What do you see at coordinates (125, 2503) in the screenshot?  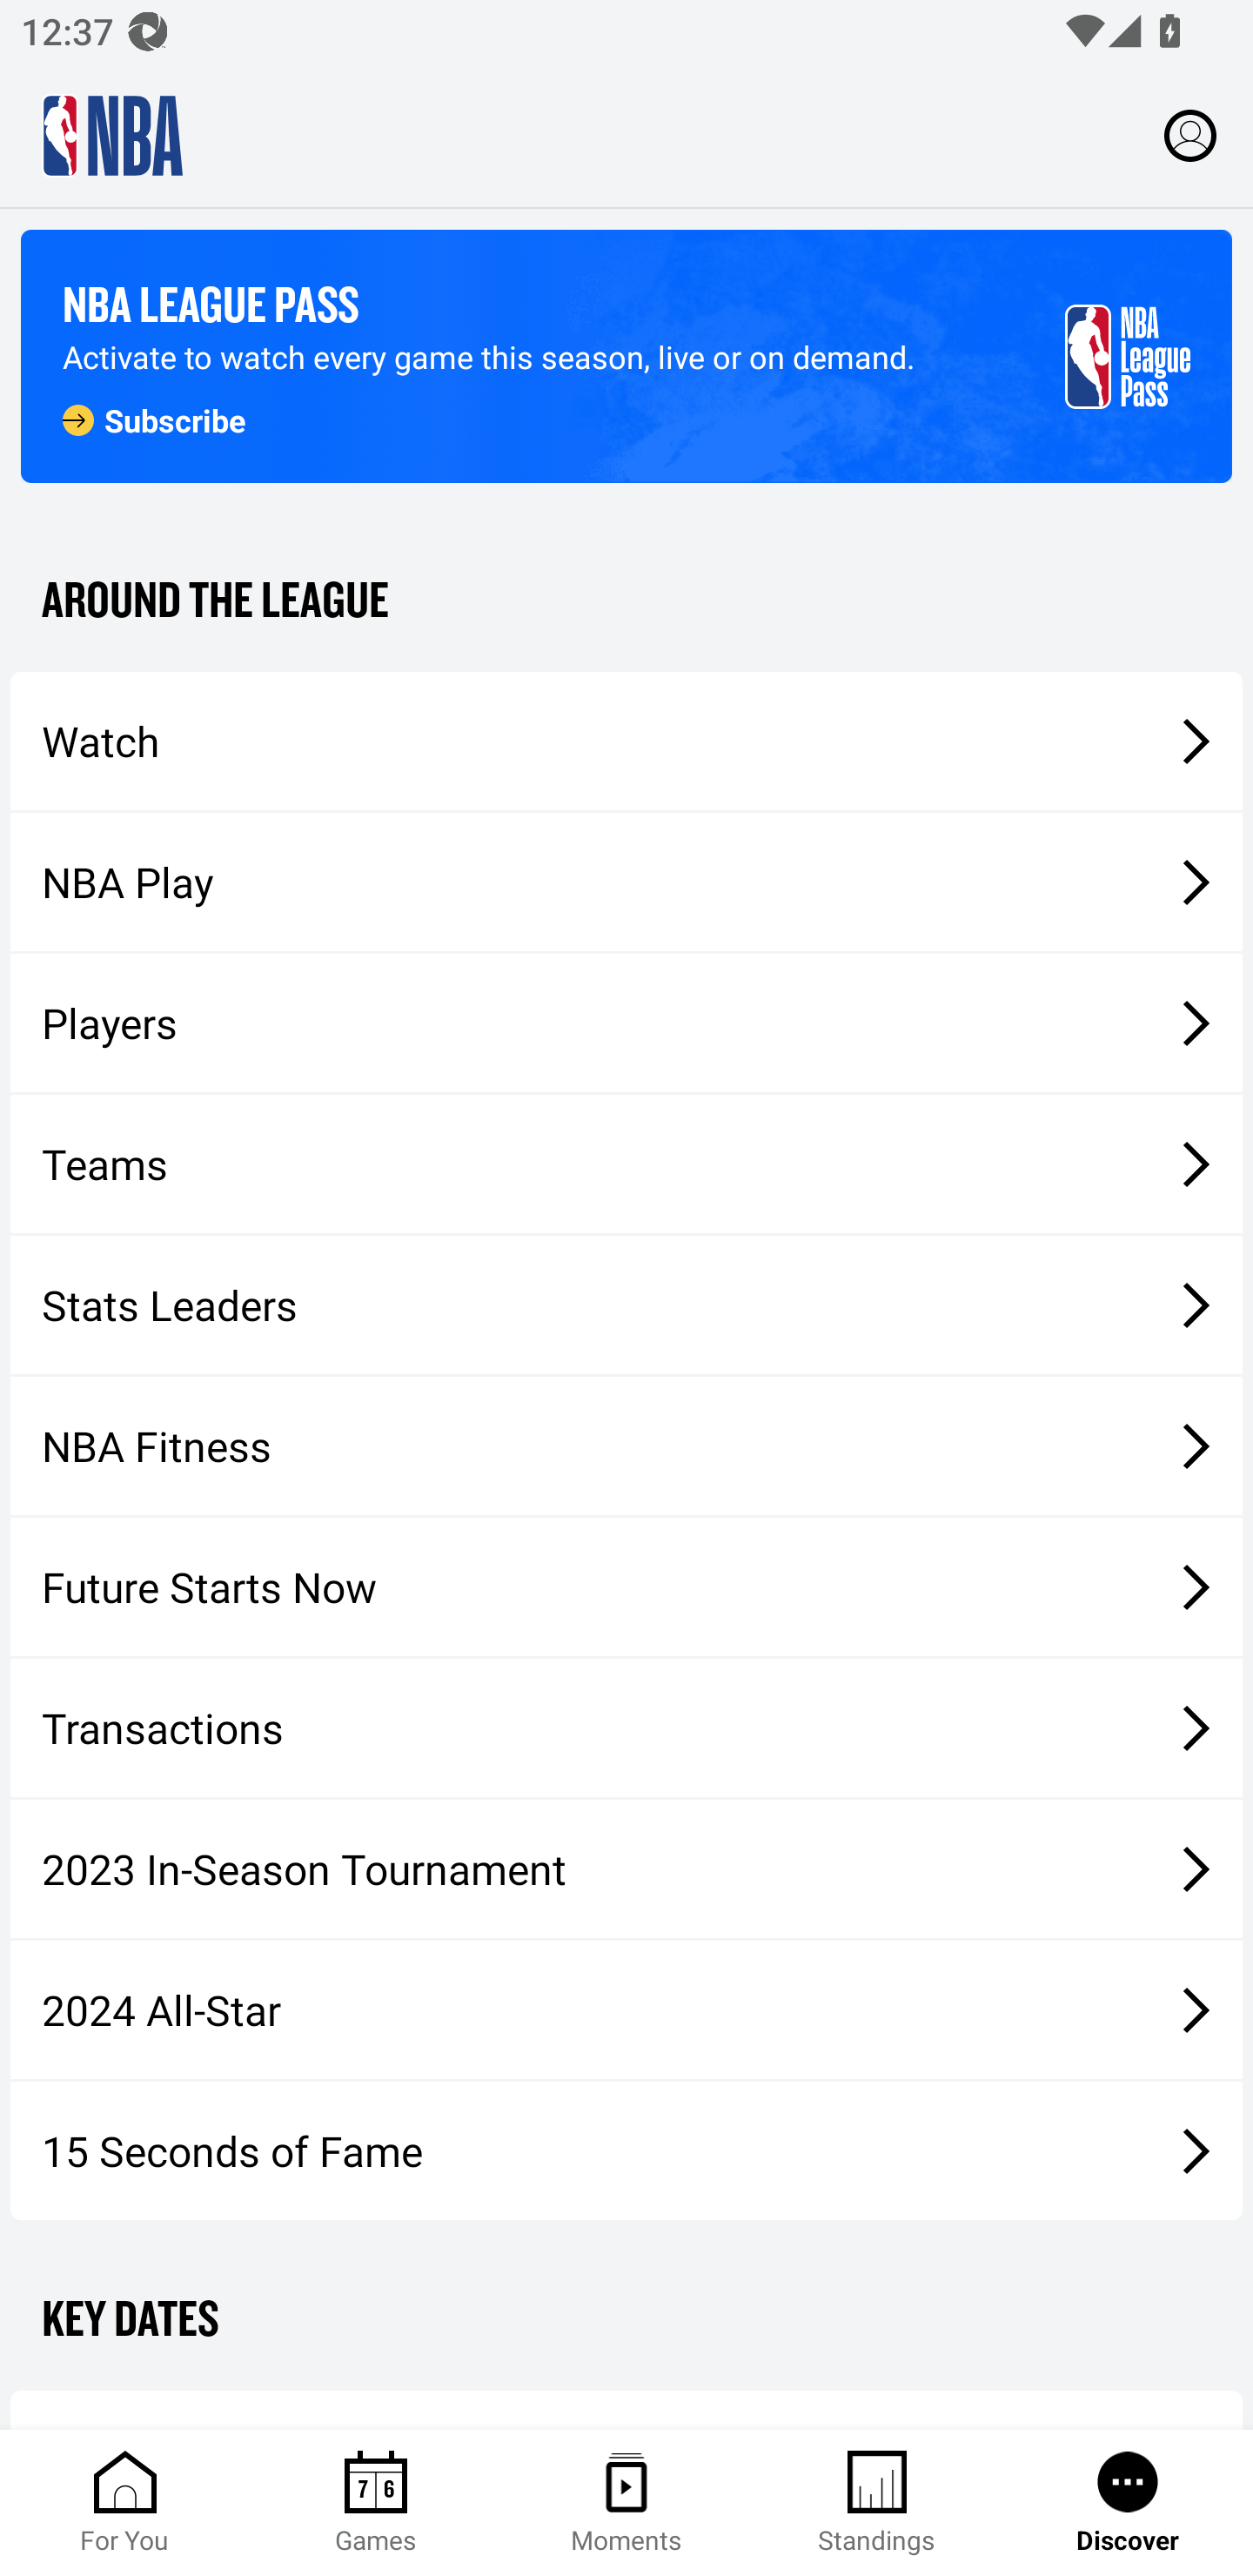 I see `For You` at bounding box center [125, 2503].